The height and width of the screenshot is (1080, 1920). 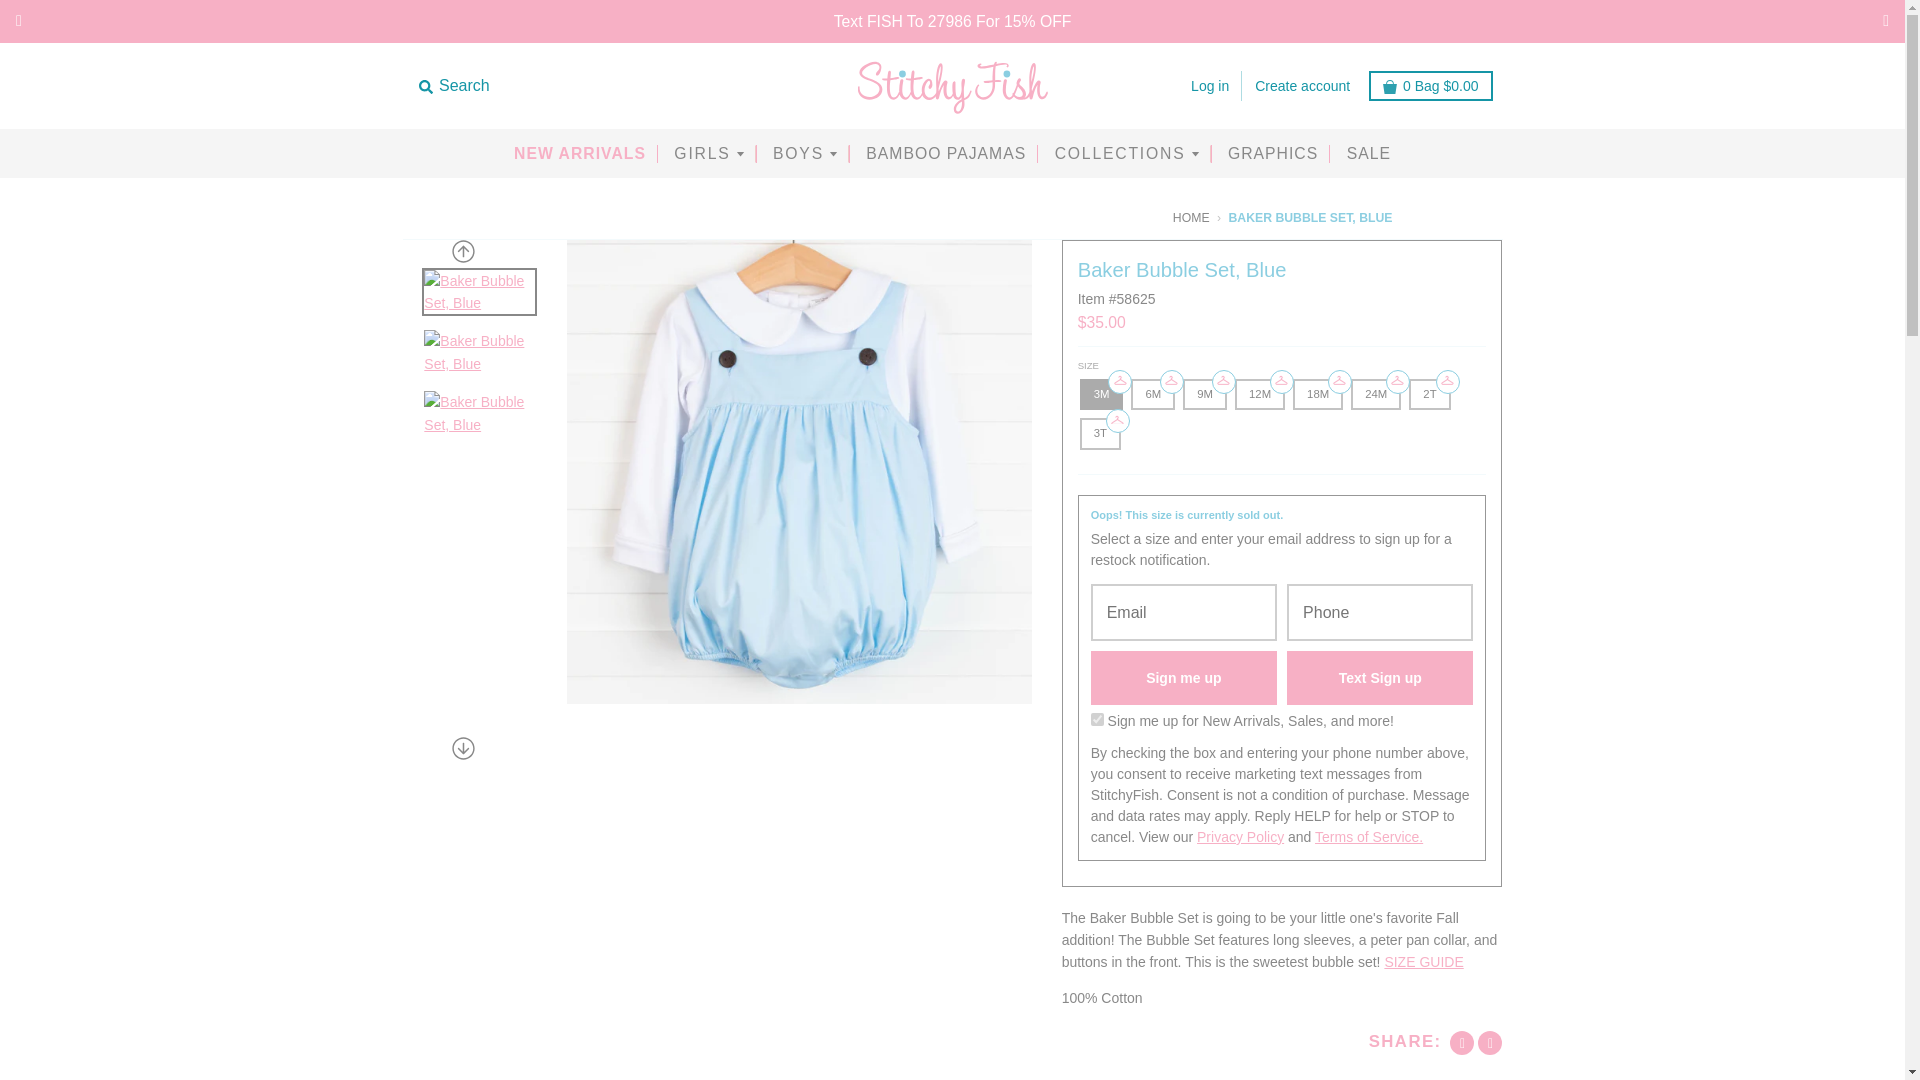 I want to click on HANGER, so click(x=1398, y=379).